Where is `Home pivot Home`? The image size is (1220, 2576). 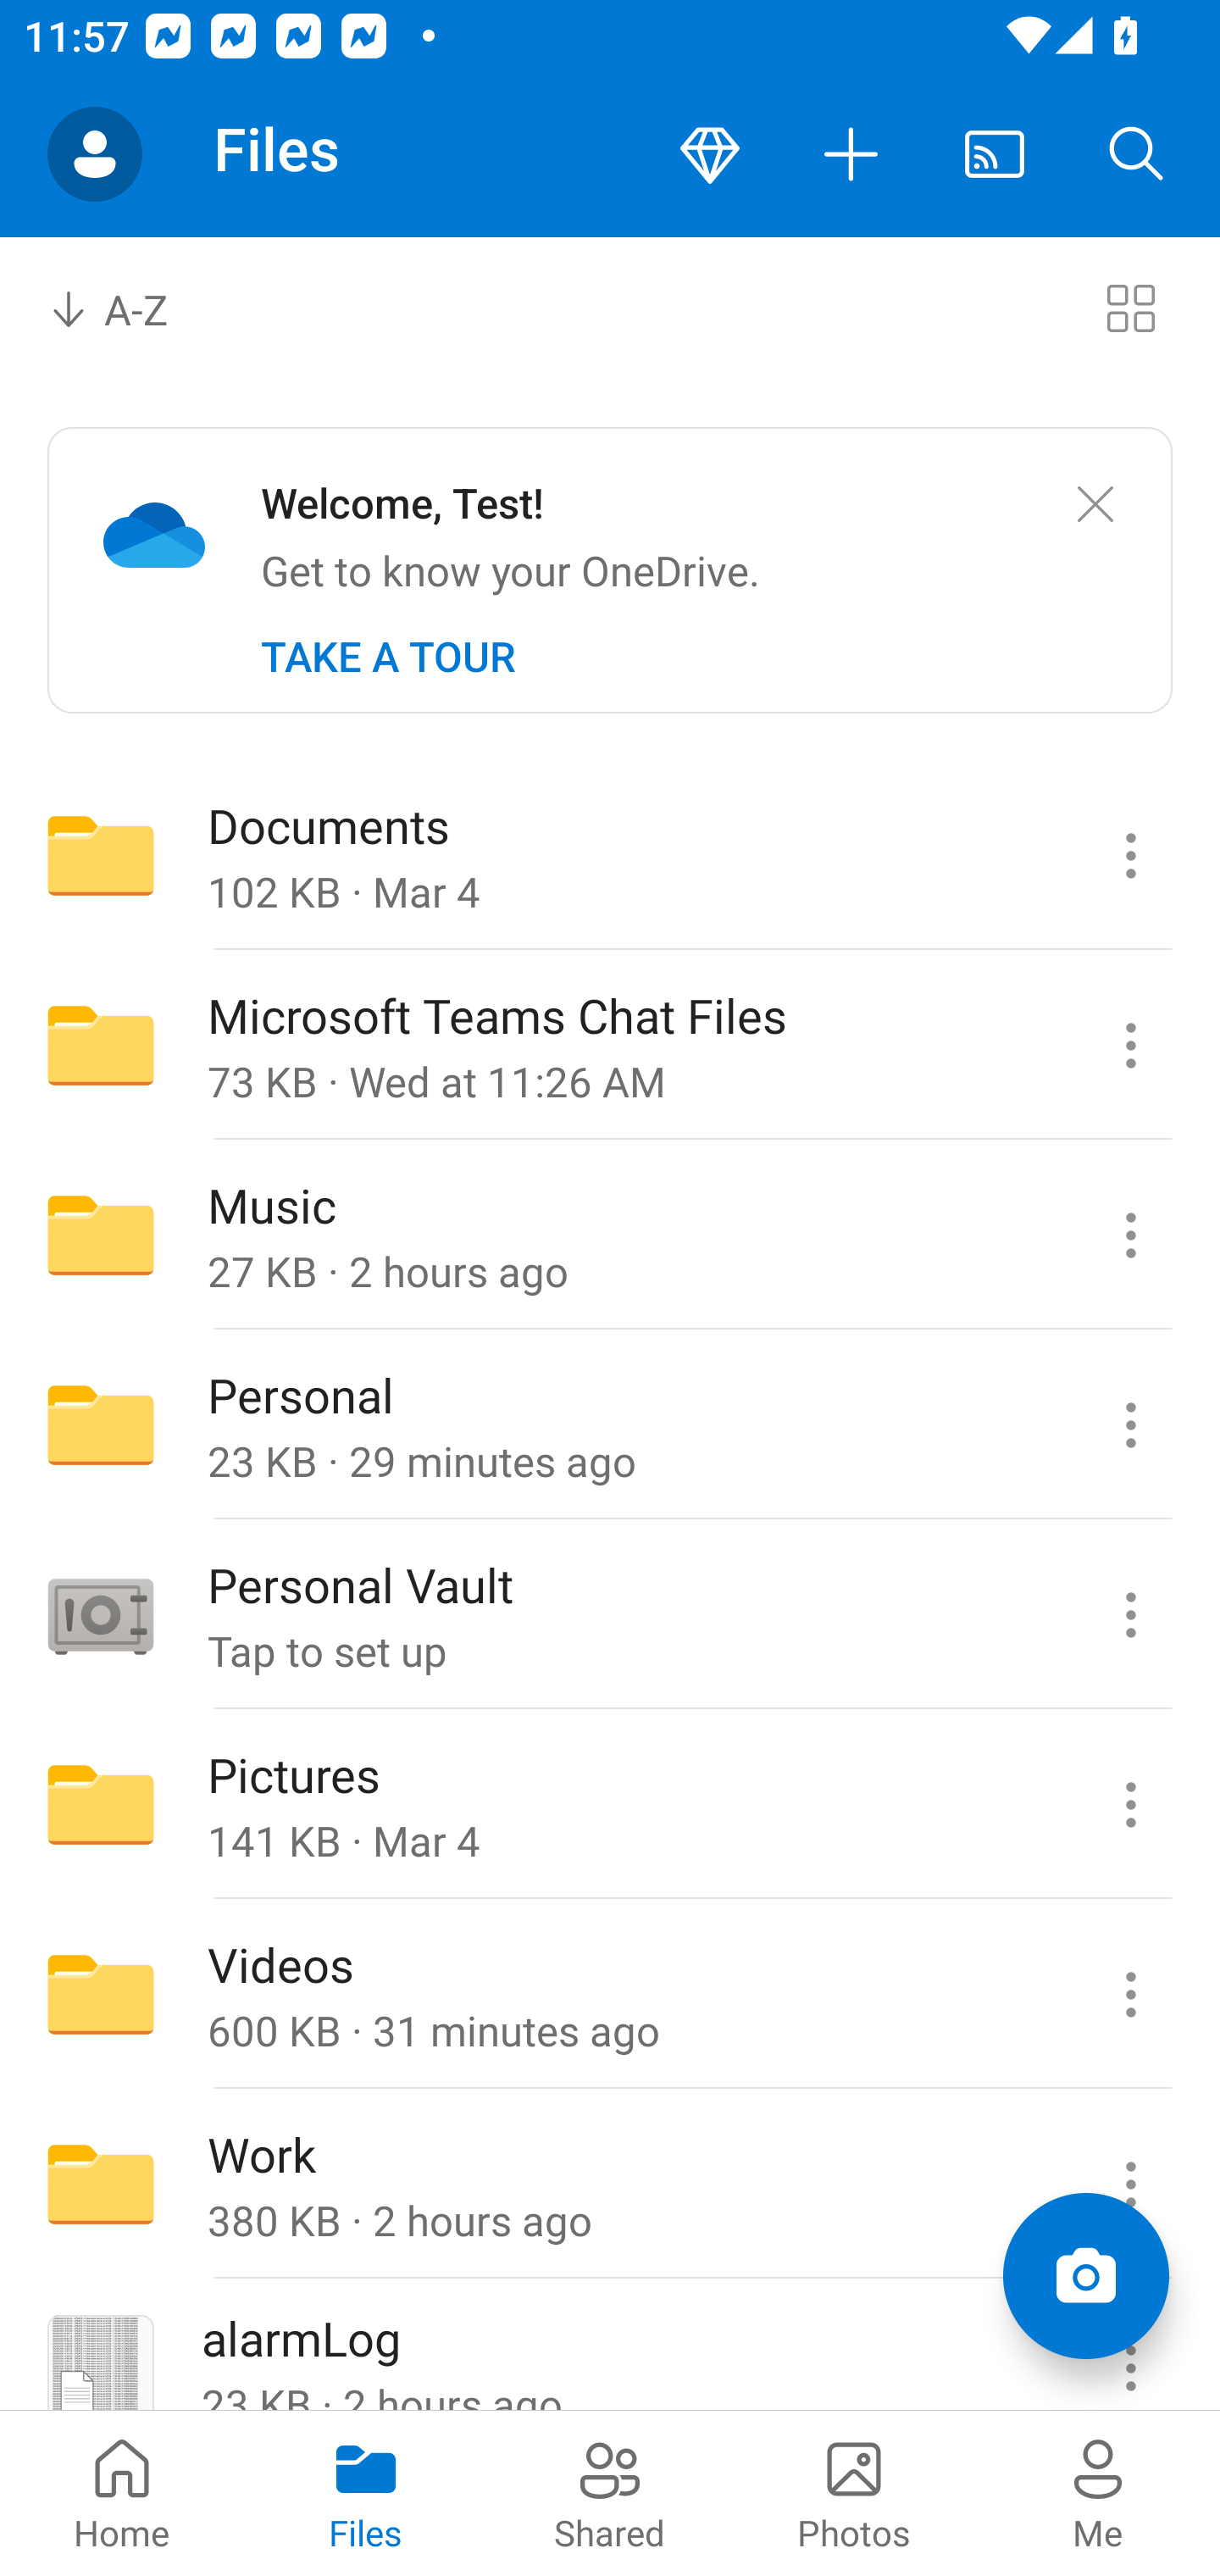
Home pivot Home is located at coordinates (122, 2493).